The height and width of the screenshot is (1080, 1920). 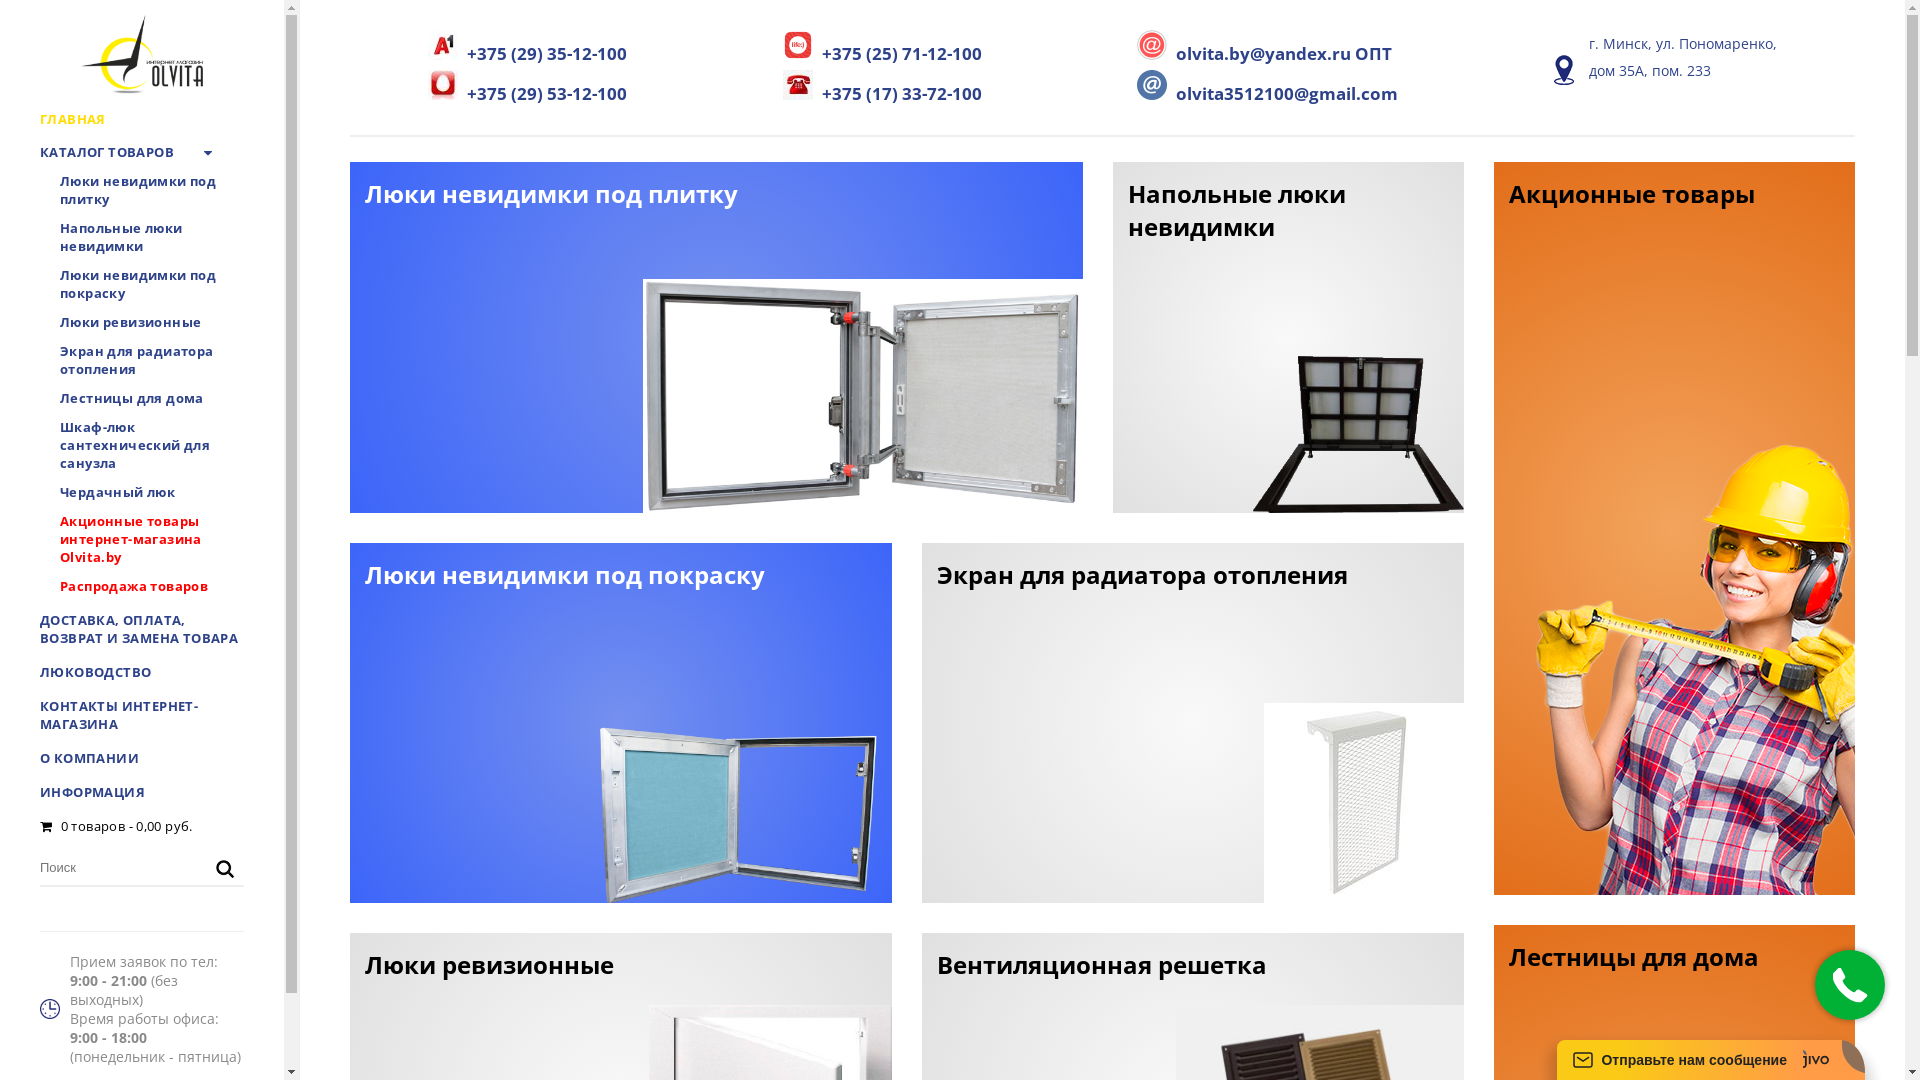 What do you see at coordinates (1268, 88) in the screenshot?
I see `olvita3512100@gmail.com` at bounding box center [1268, 88].